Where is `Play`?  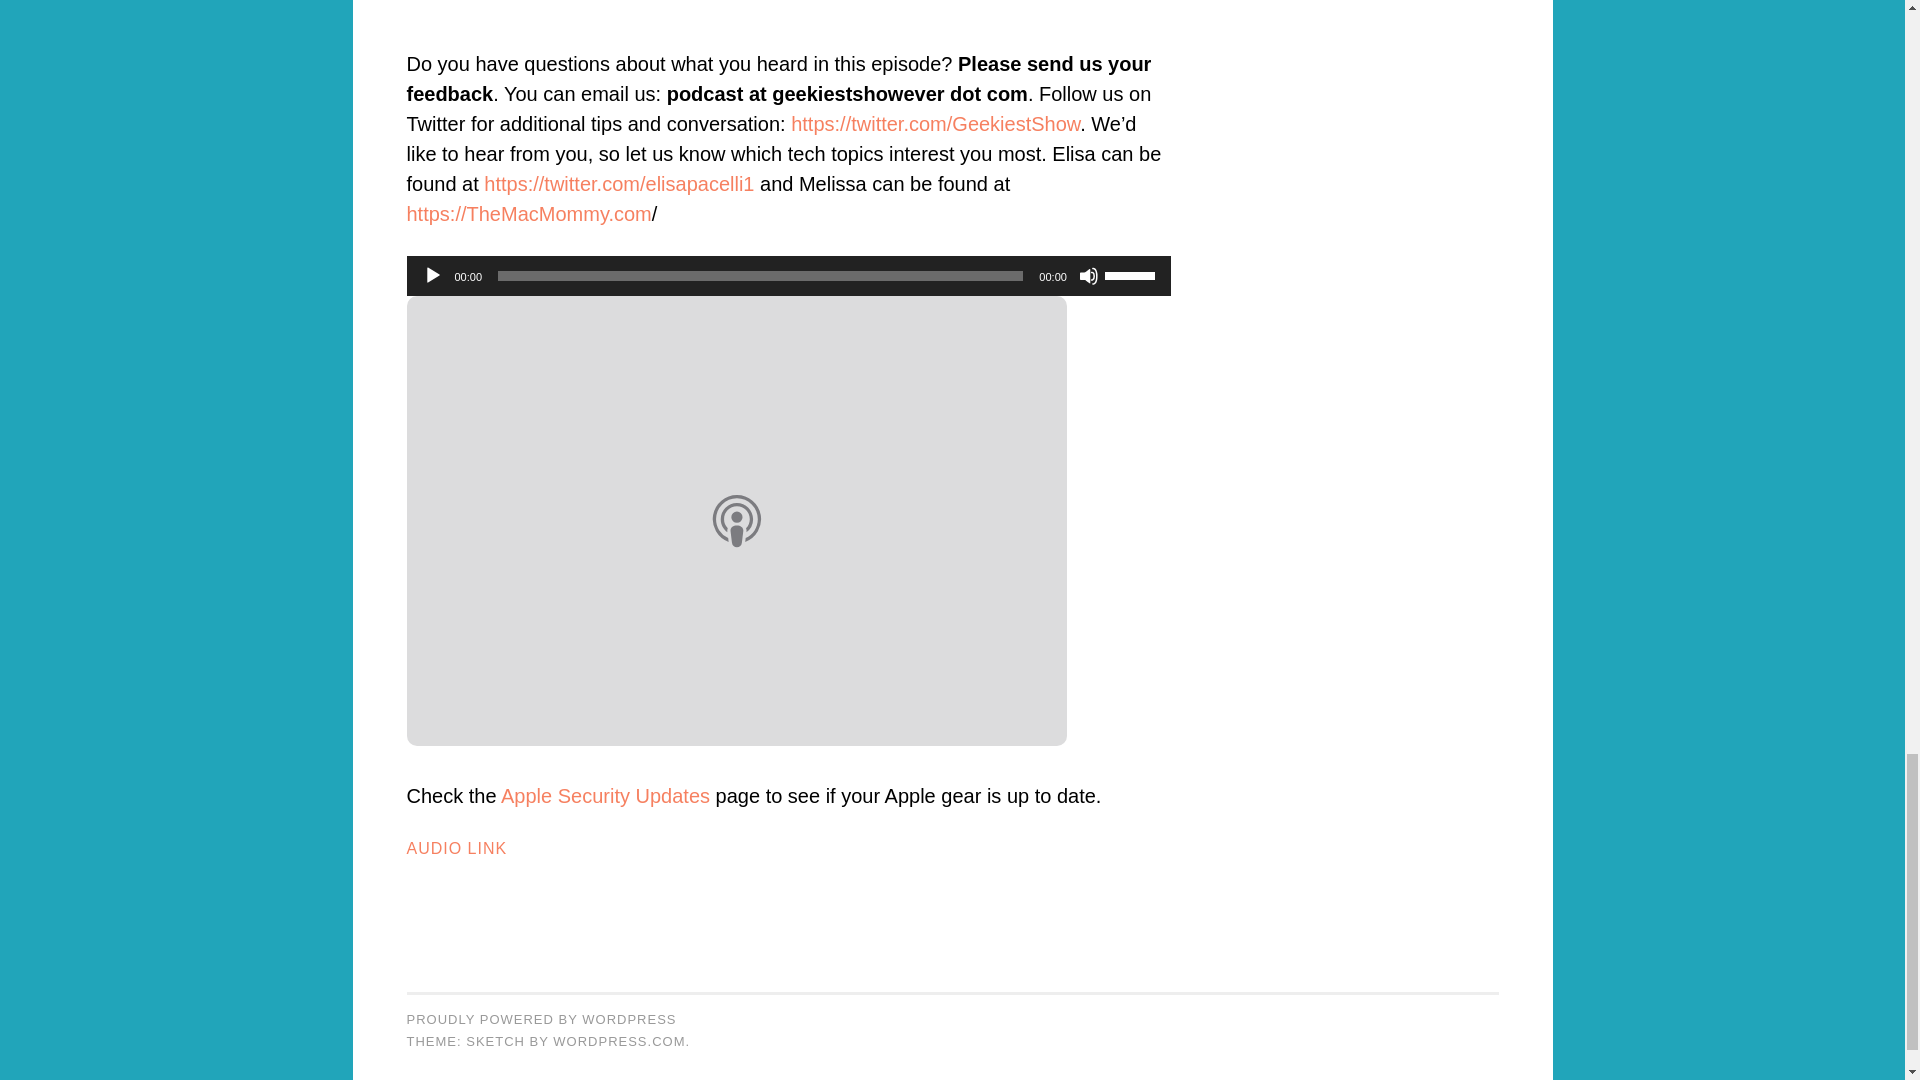 Play is located at coordinates (432, 276).